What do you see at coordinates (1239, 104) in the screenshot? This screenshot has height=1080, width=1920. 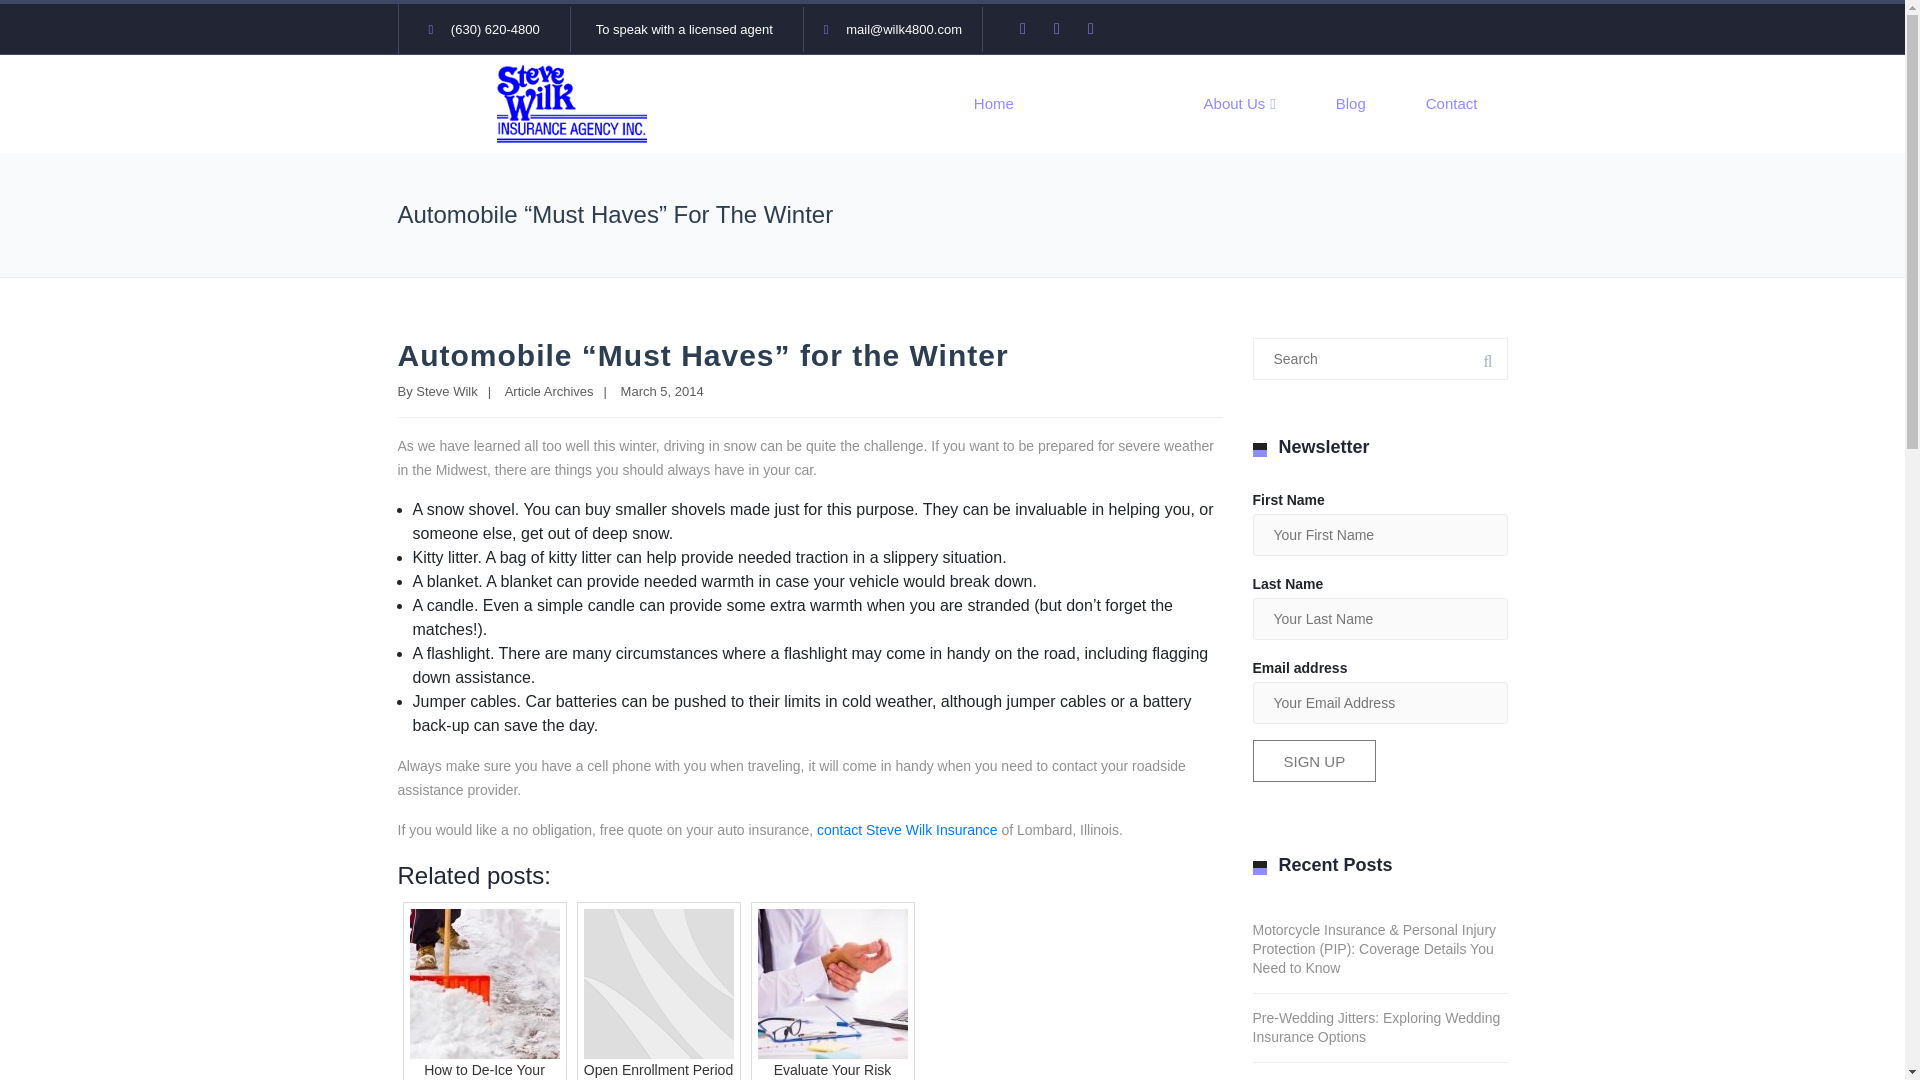 I see `About Us` at bounding box center [1239, 104].